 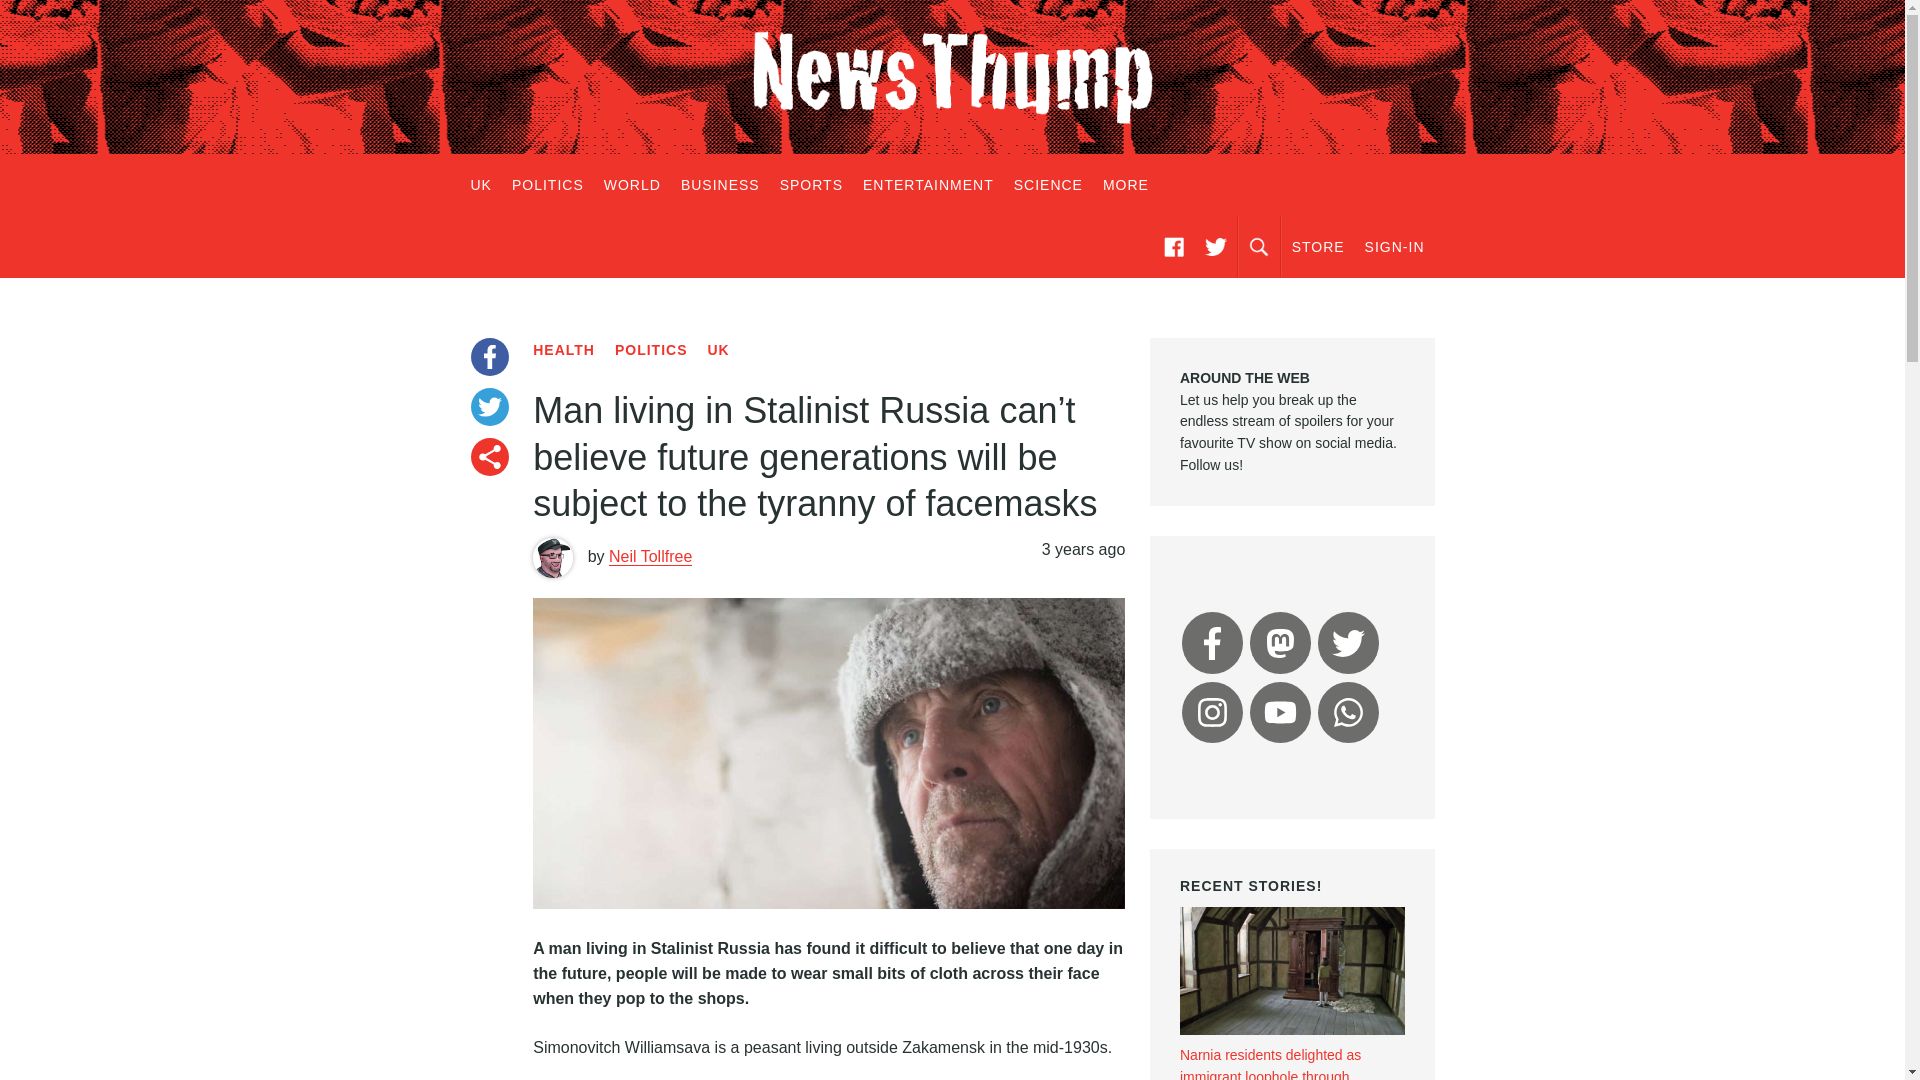 What do you see at coordinates (489, 406) in the screenshot?
I see `Share on Twitter` at bounding box center [489, 406].